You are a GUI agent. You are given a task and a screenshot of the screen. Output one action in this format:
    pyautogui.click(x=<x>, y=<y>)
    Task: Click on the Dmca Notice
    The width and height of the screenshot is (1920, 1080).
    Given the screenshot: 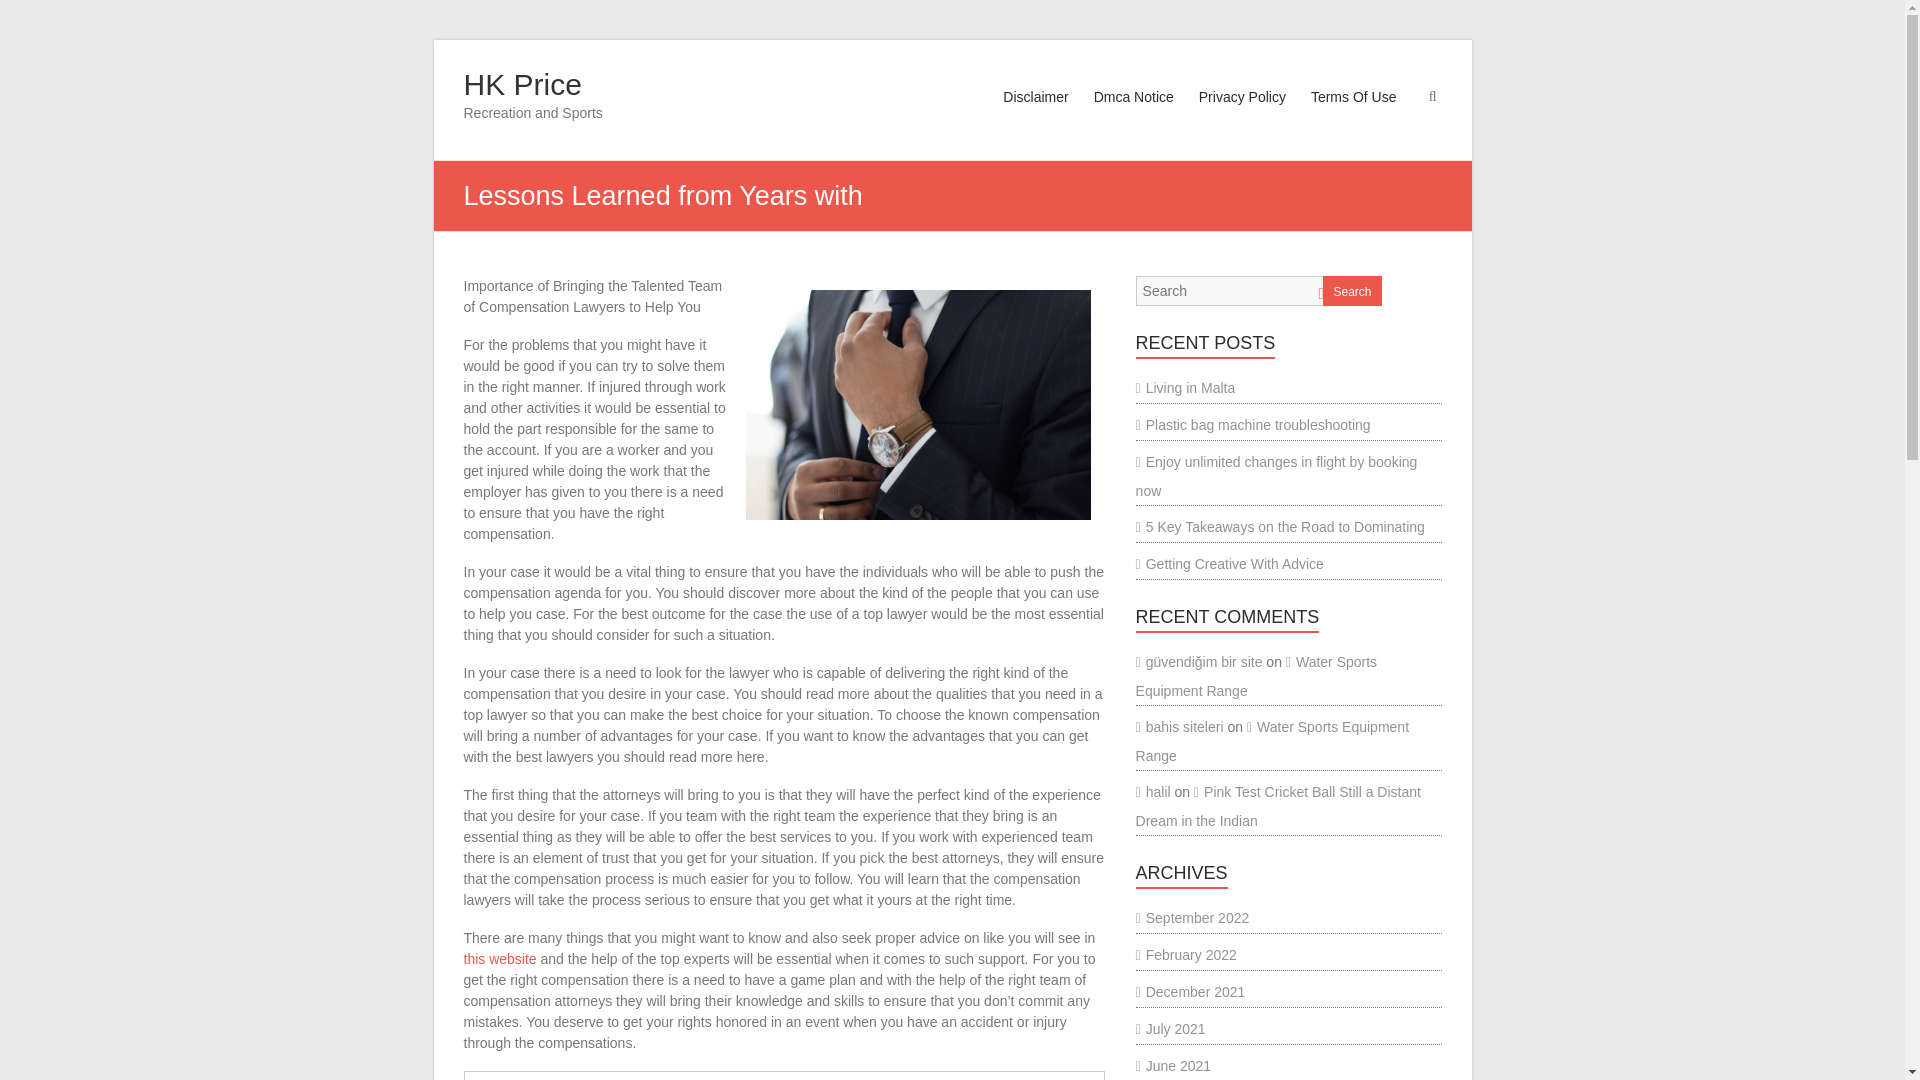 What is the action you would take?
    pyautogui.click(x=1134, y=116)
    